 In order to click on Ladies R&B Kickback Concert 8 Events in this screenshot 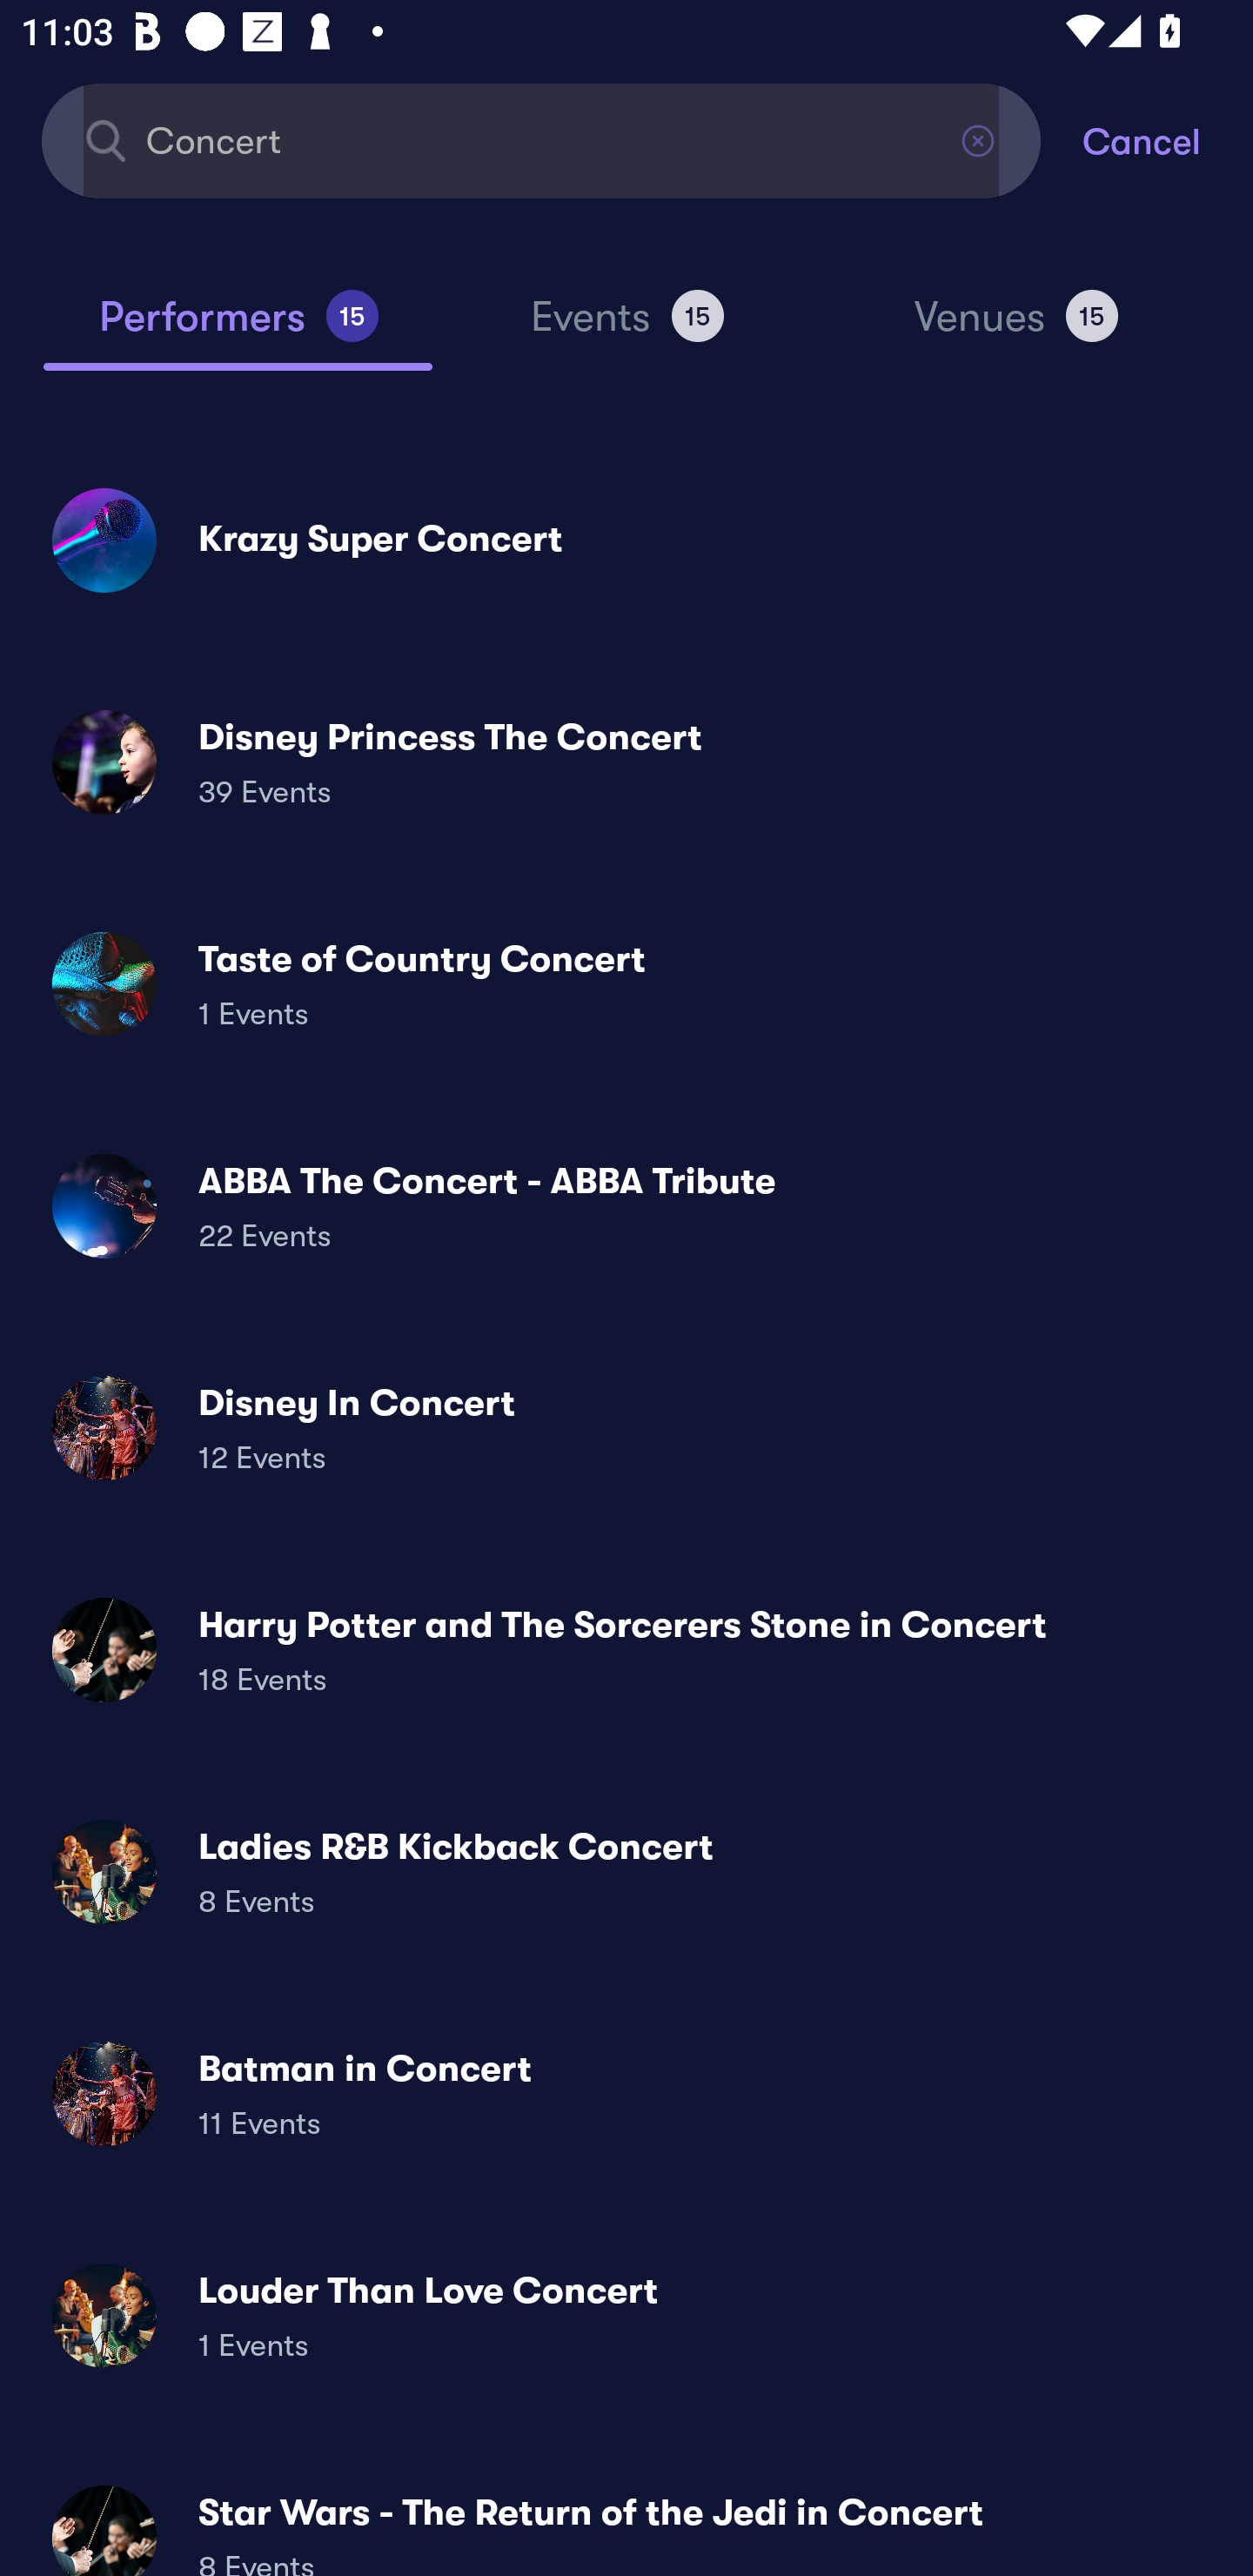, I will do `click(626, 1871)`.